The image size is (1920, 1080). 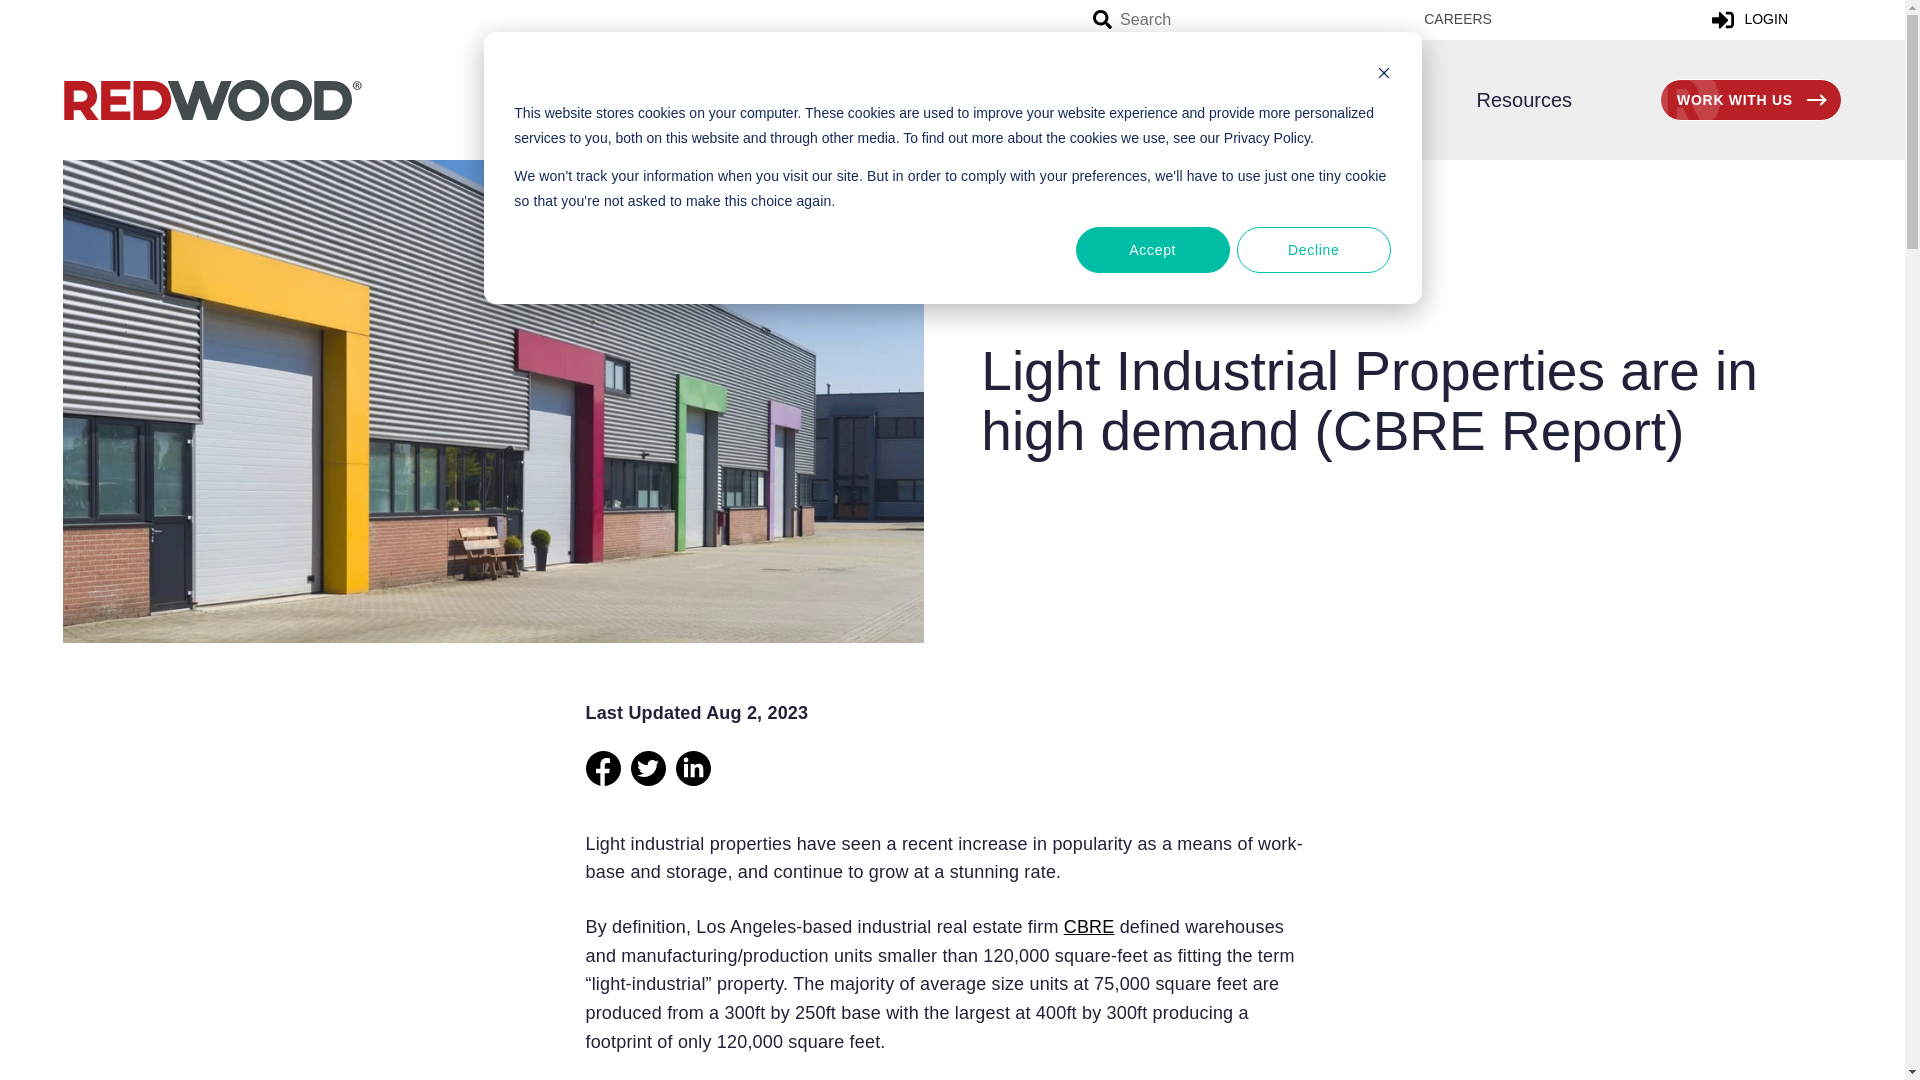 What do you see at coordinates (897, 99) in the screenshot?
I see `Carriers` at bounding box center [897, 99].